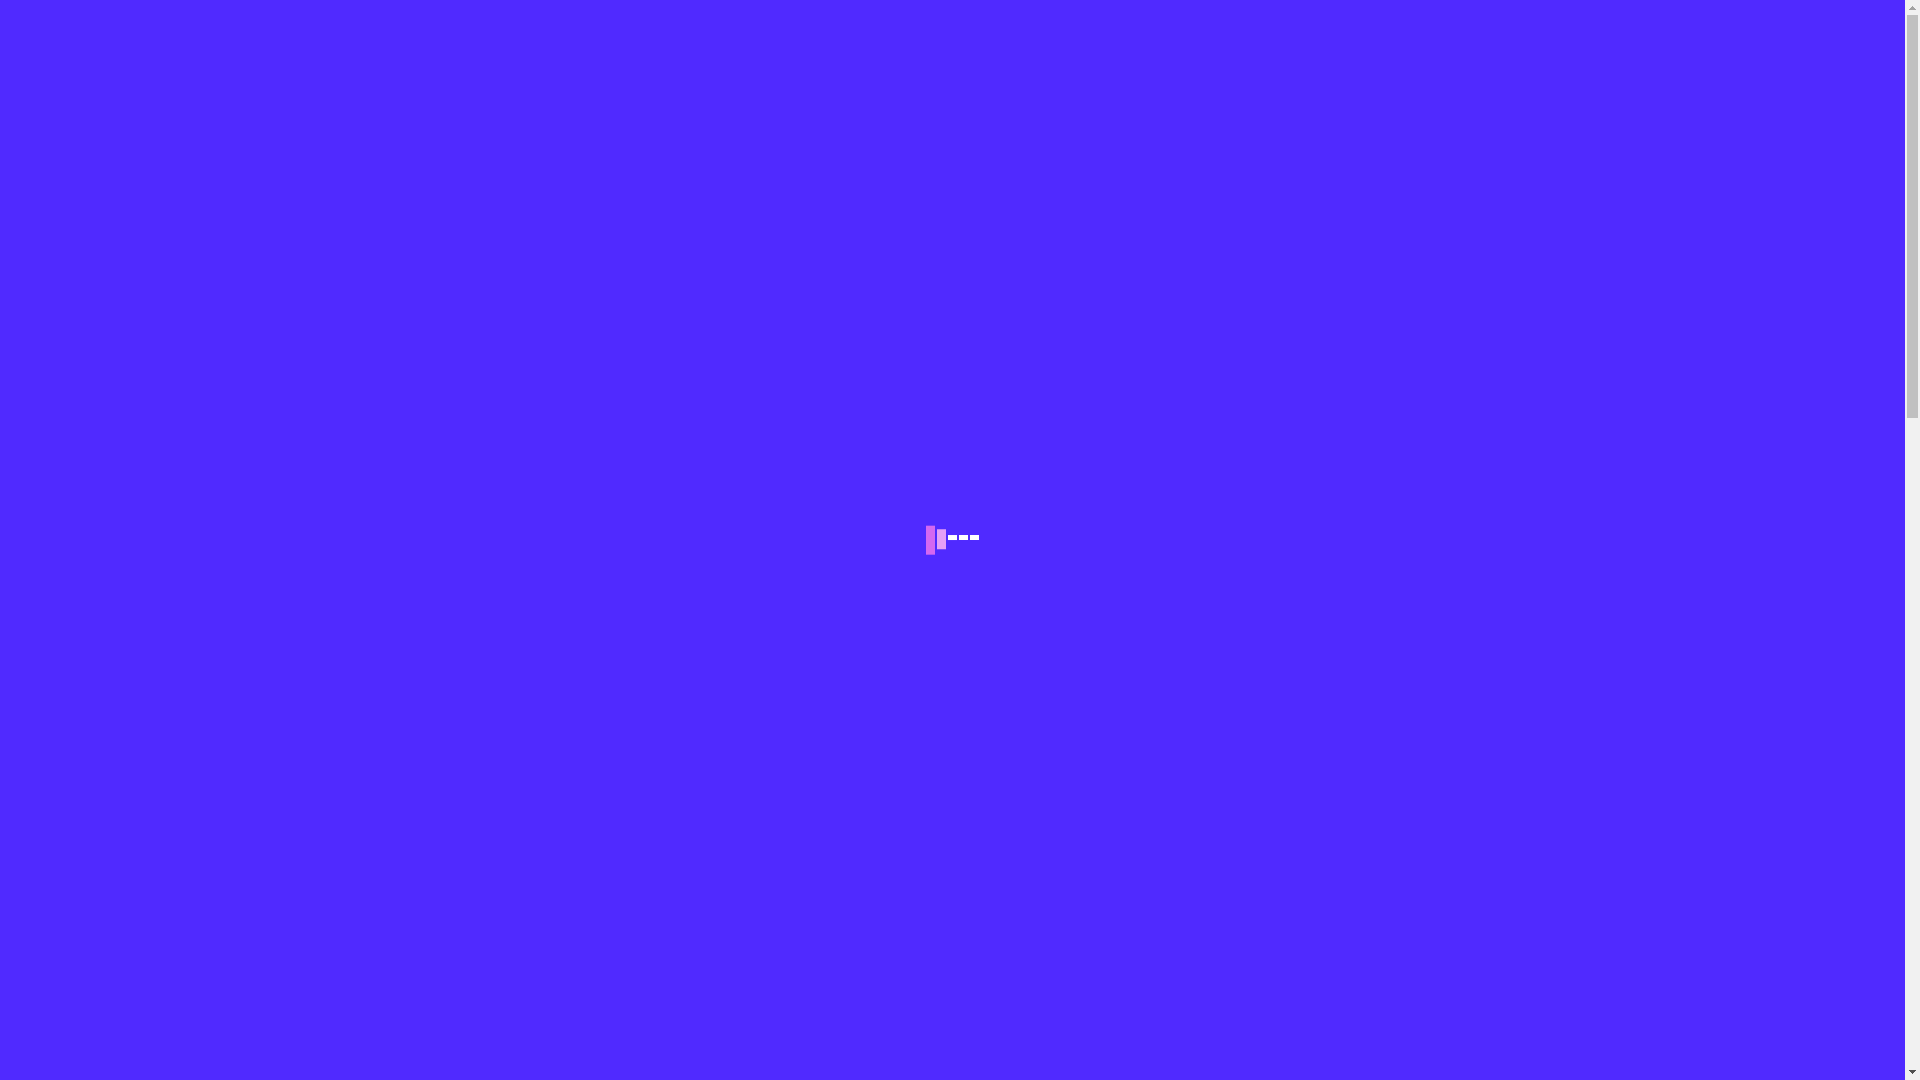 This screenshot has height=1080, width=1920. Describe the element at coordinates (1432, 840) in the screenshot. I see `How to open file explorer in windows 10 & 11` at that location.